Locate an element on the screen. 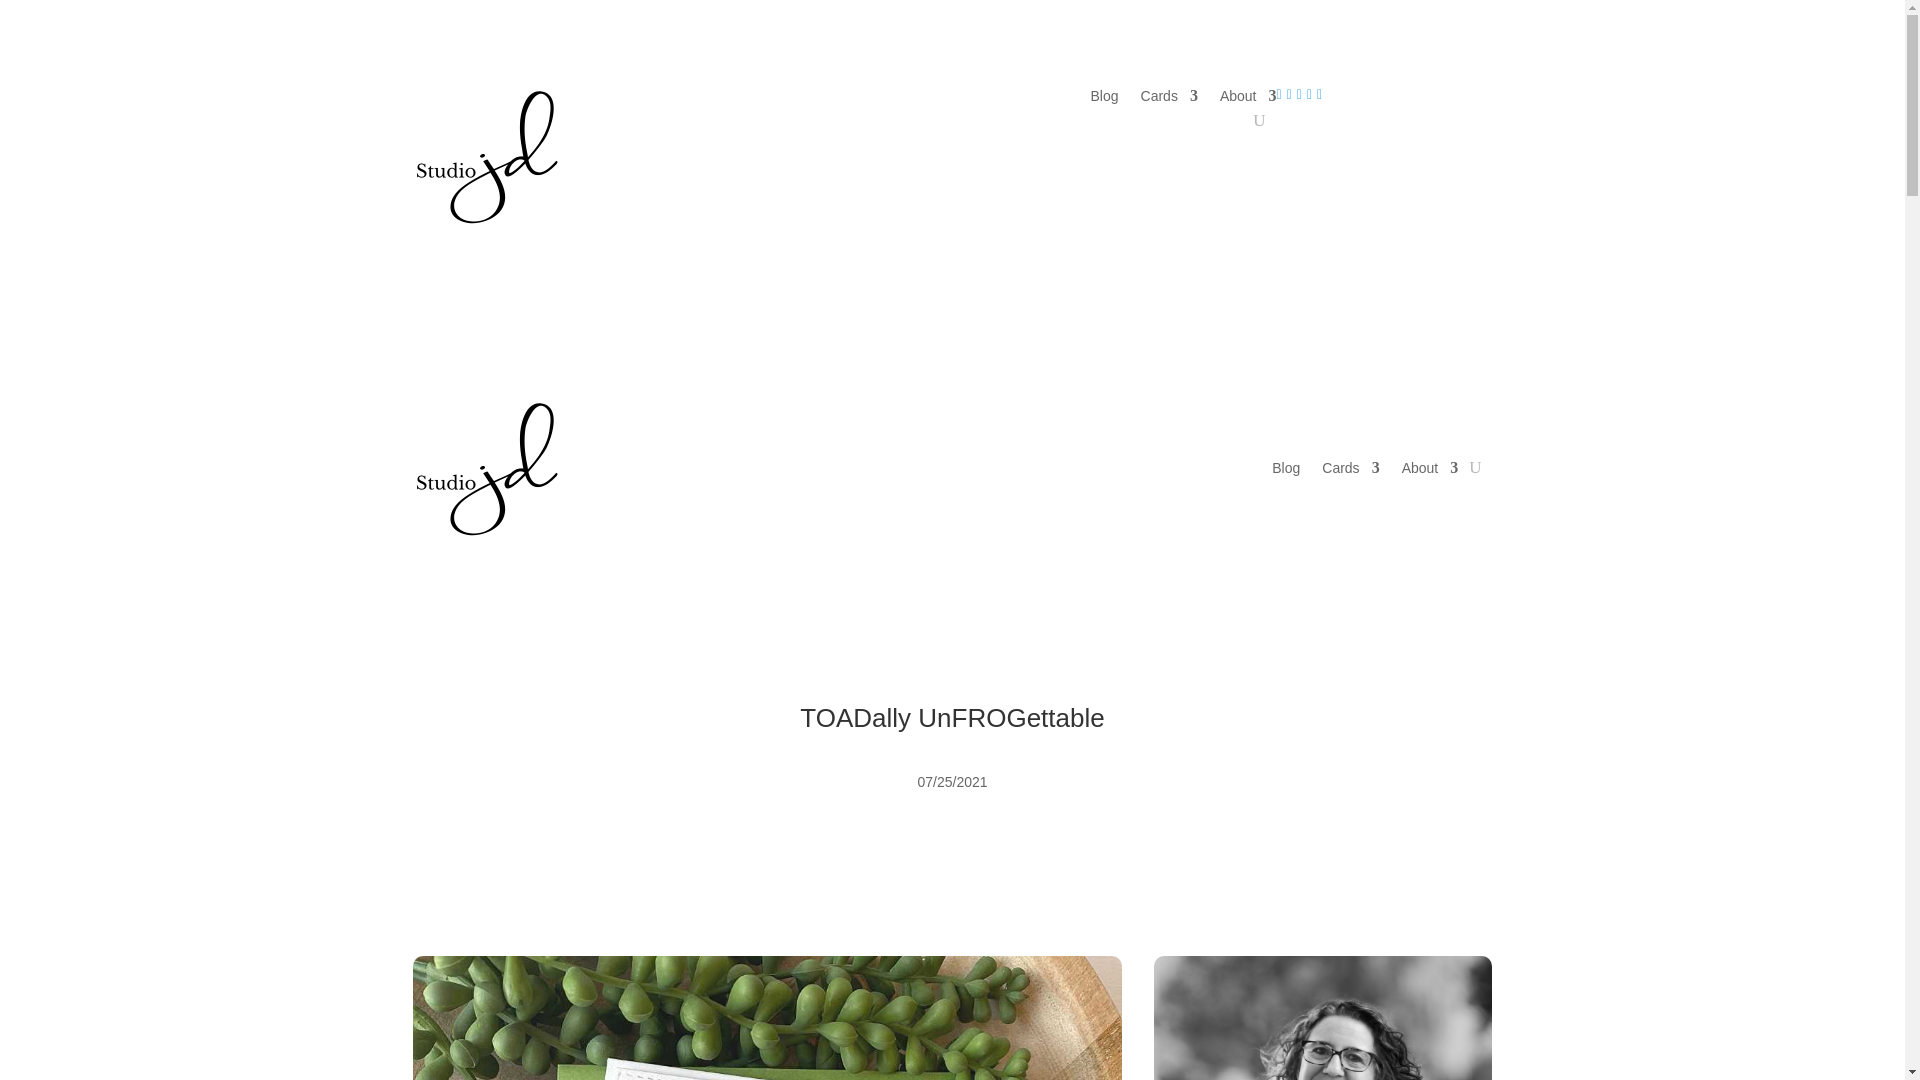  About is located at coordinates (1248, 100).